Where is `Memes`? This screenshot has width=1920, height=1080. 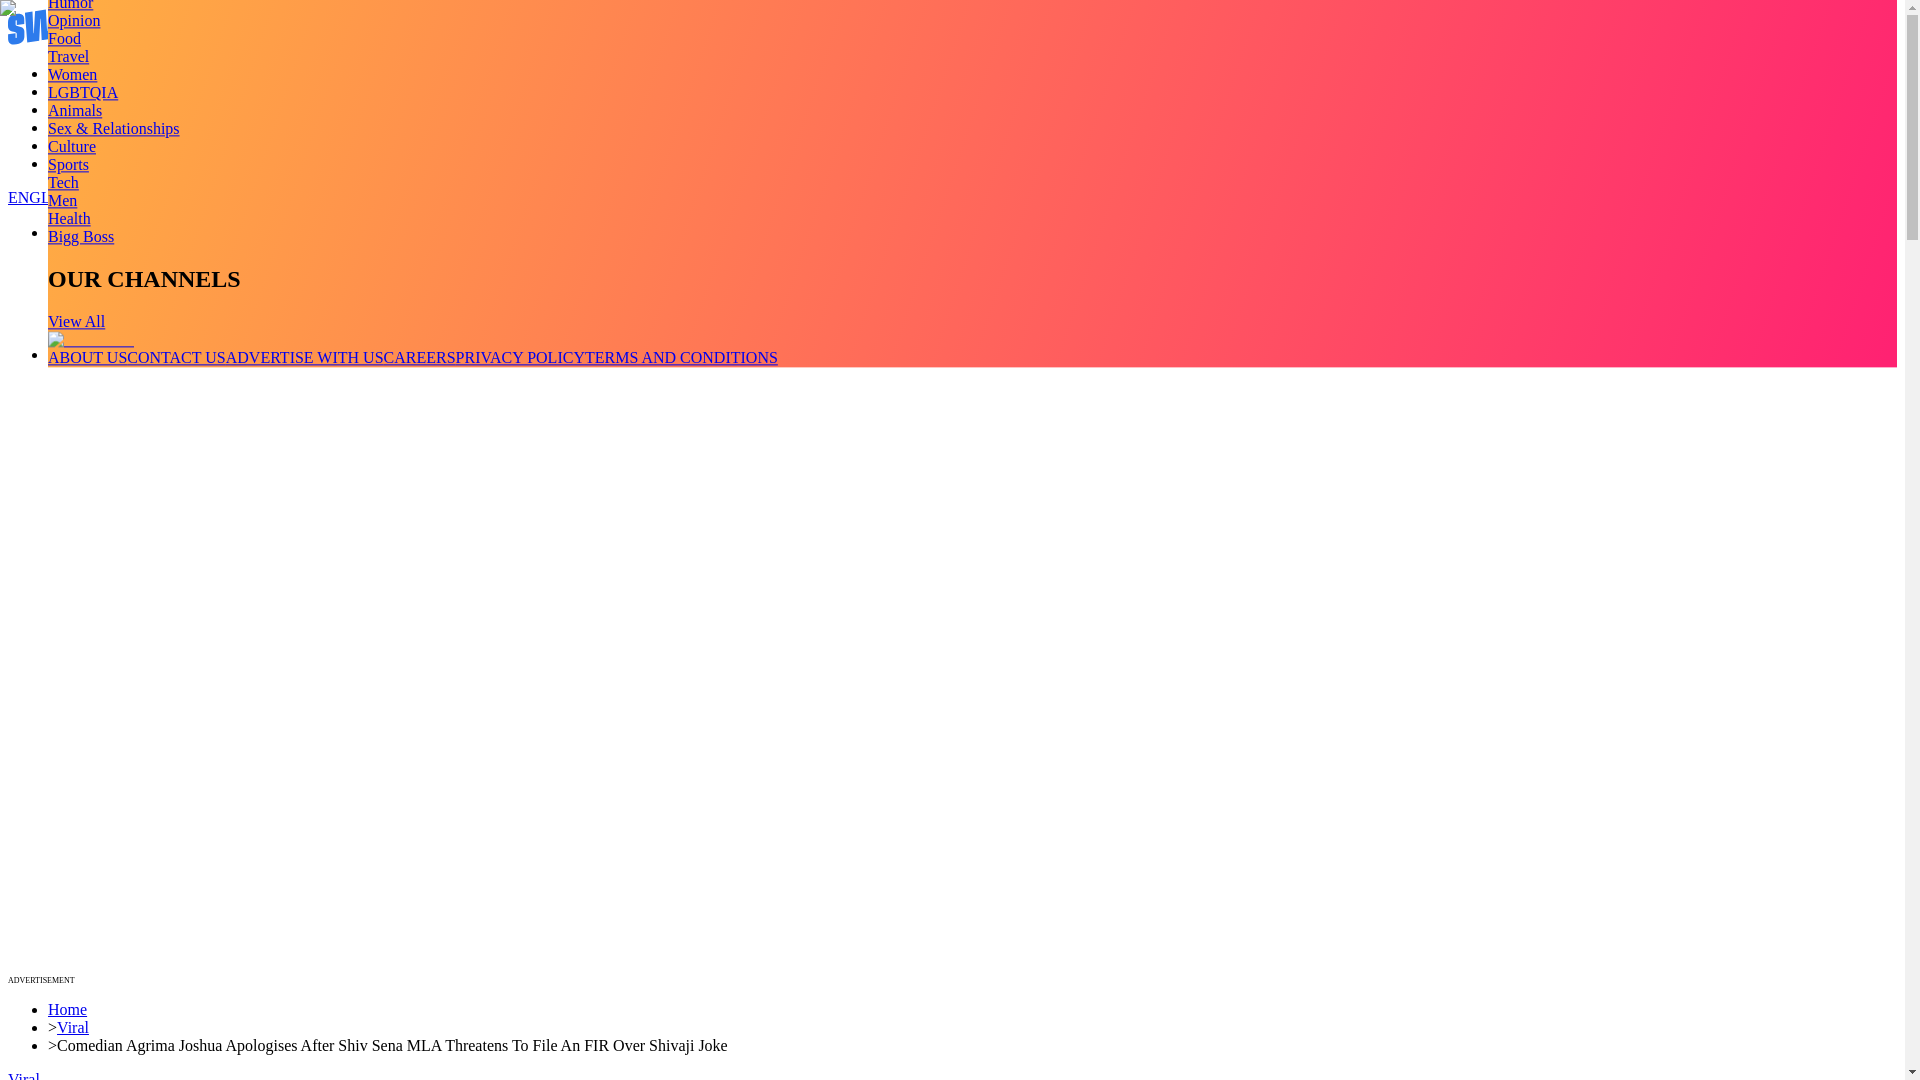 Memes is located at coordinates (71, 146).